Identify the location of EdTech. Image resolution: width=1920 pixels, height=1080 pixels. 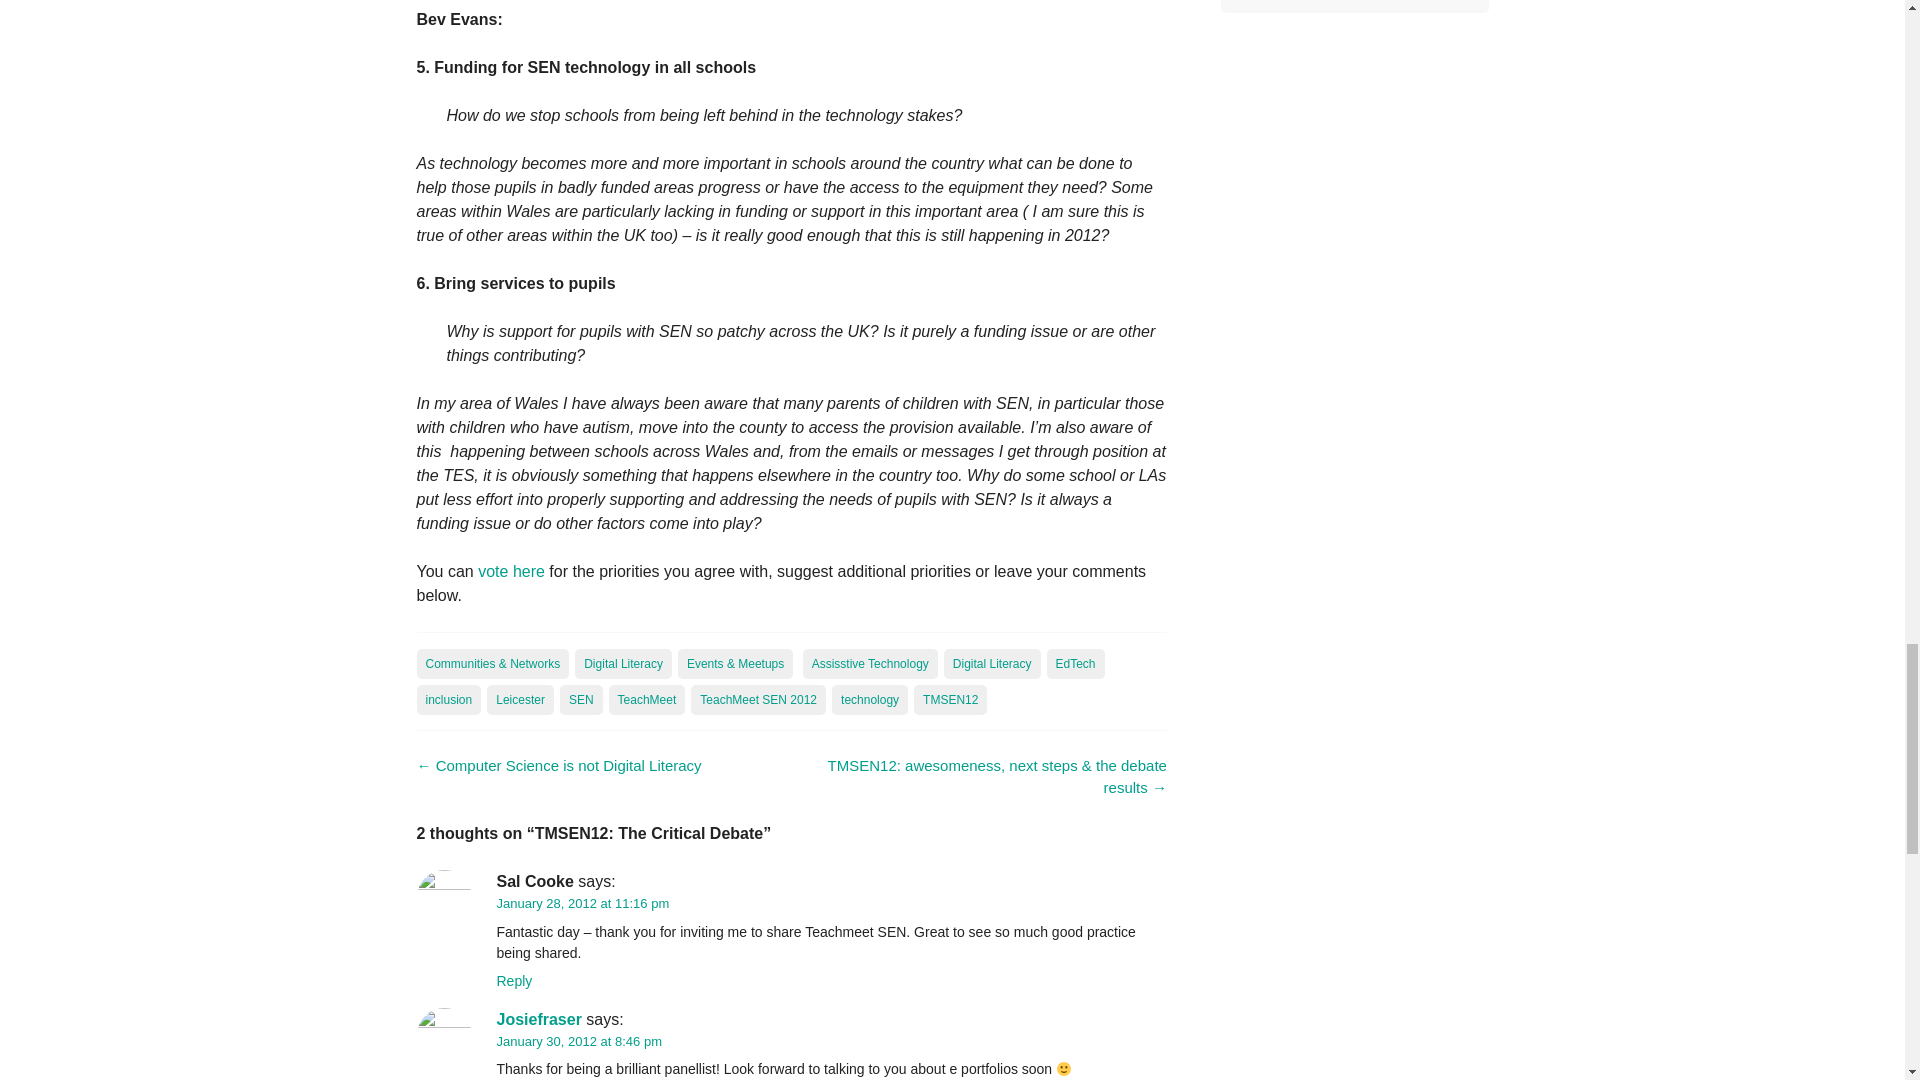
(1076, 664).